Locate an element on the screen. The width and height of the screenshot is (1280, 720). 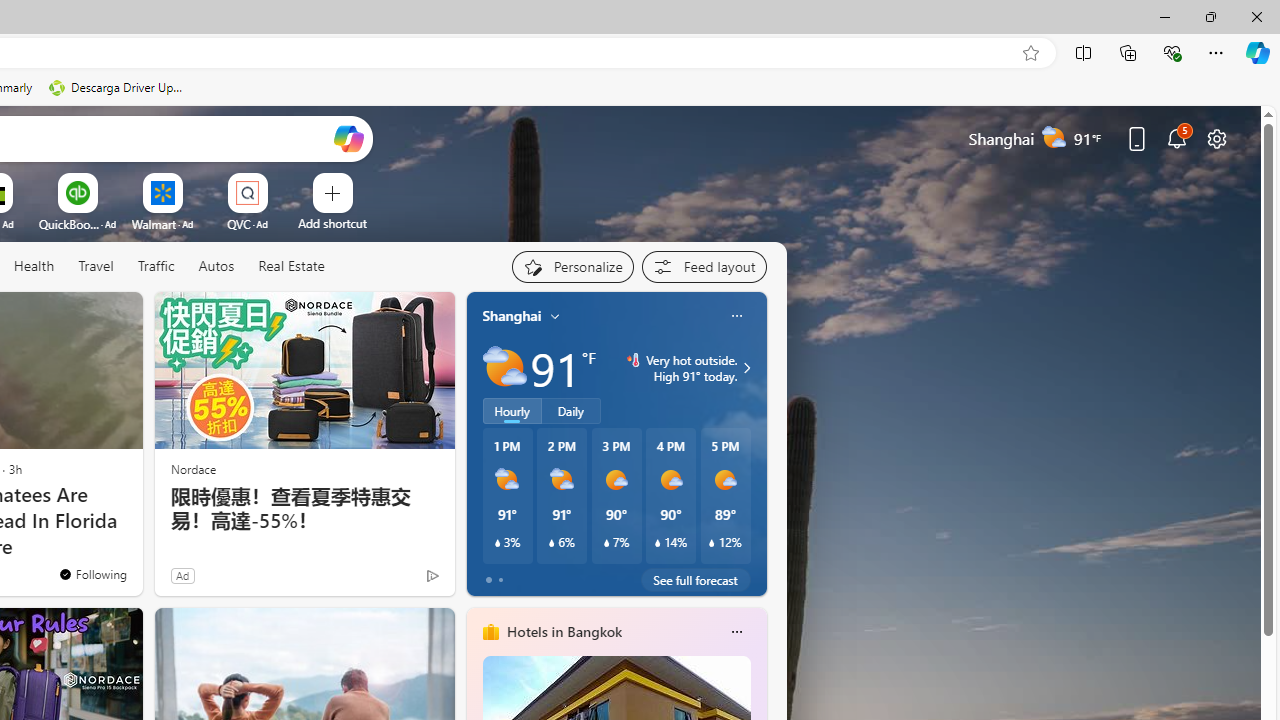
Class: weather-current-precipitation-glyph is located at coordinates (712, 543).